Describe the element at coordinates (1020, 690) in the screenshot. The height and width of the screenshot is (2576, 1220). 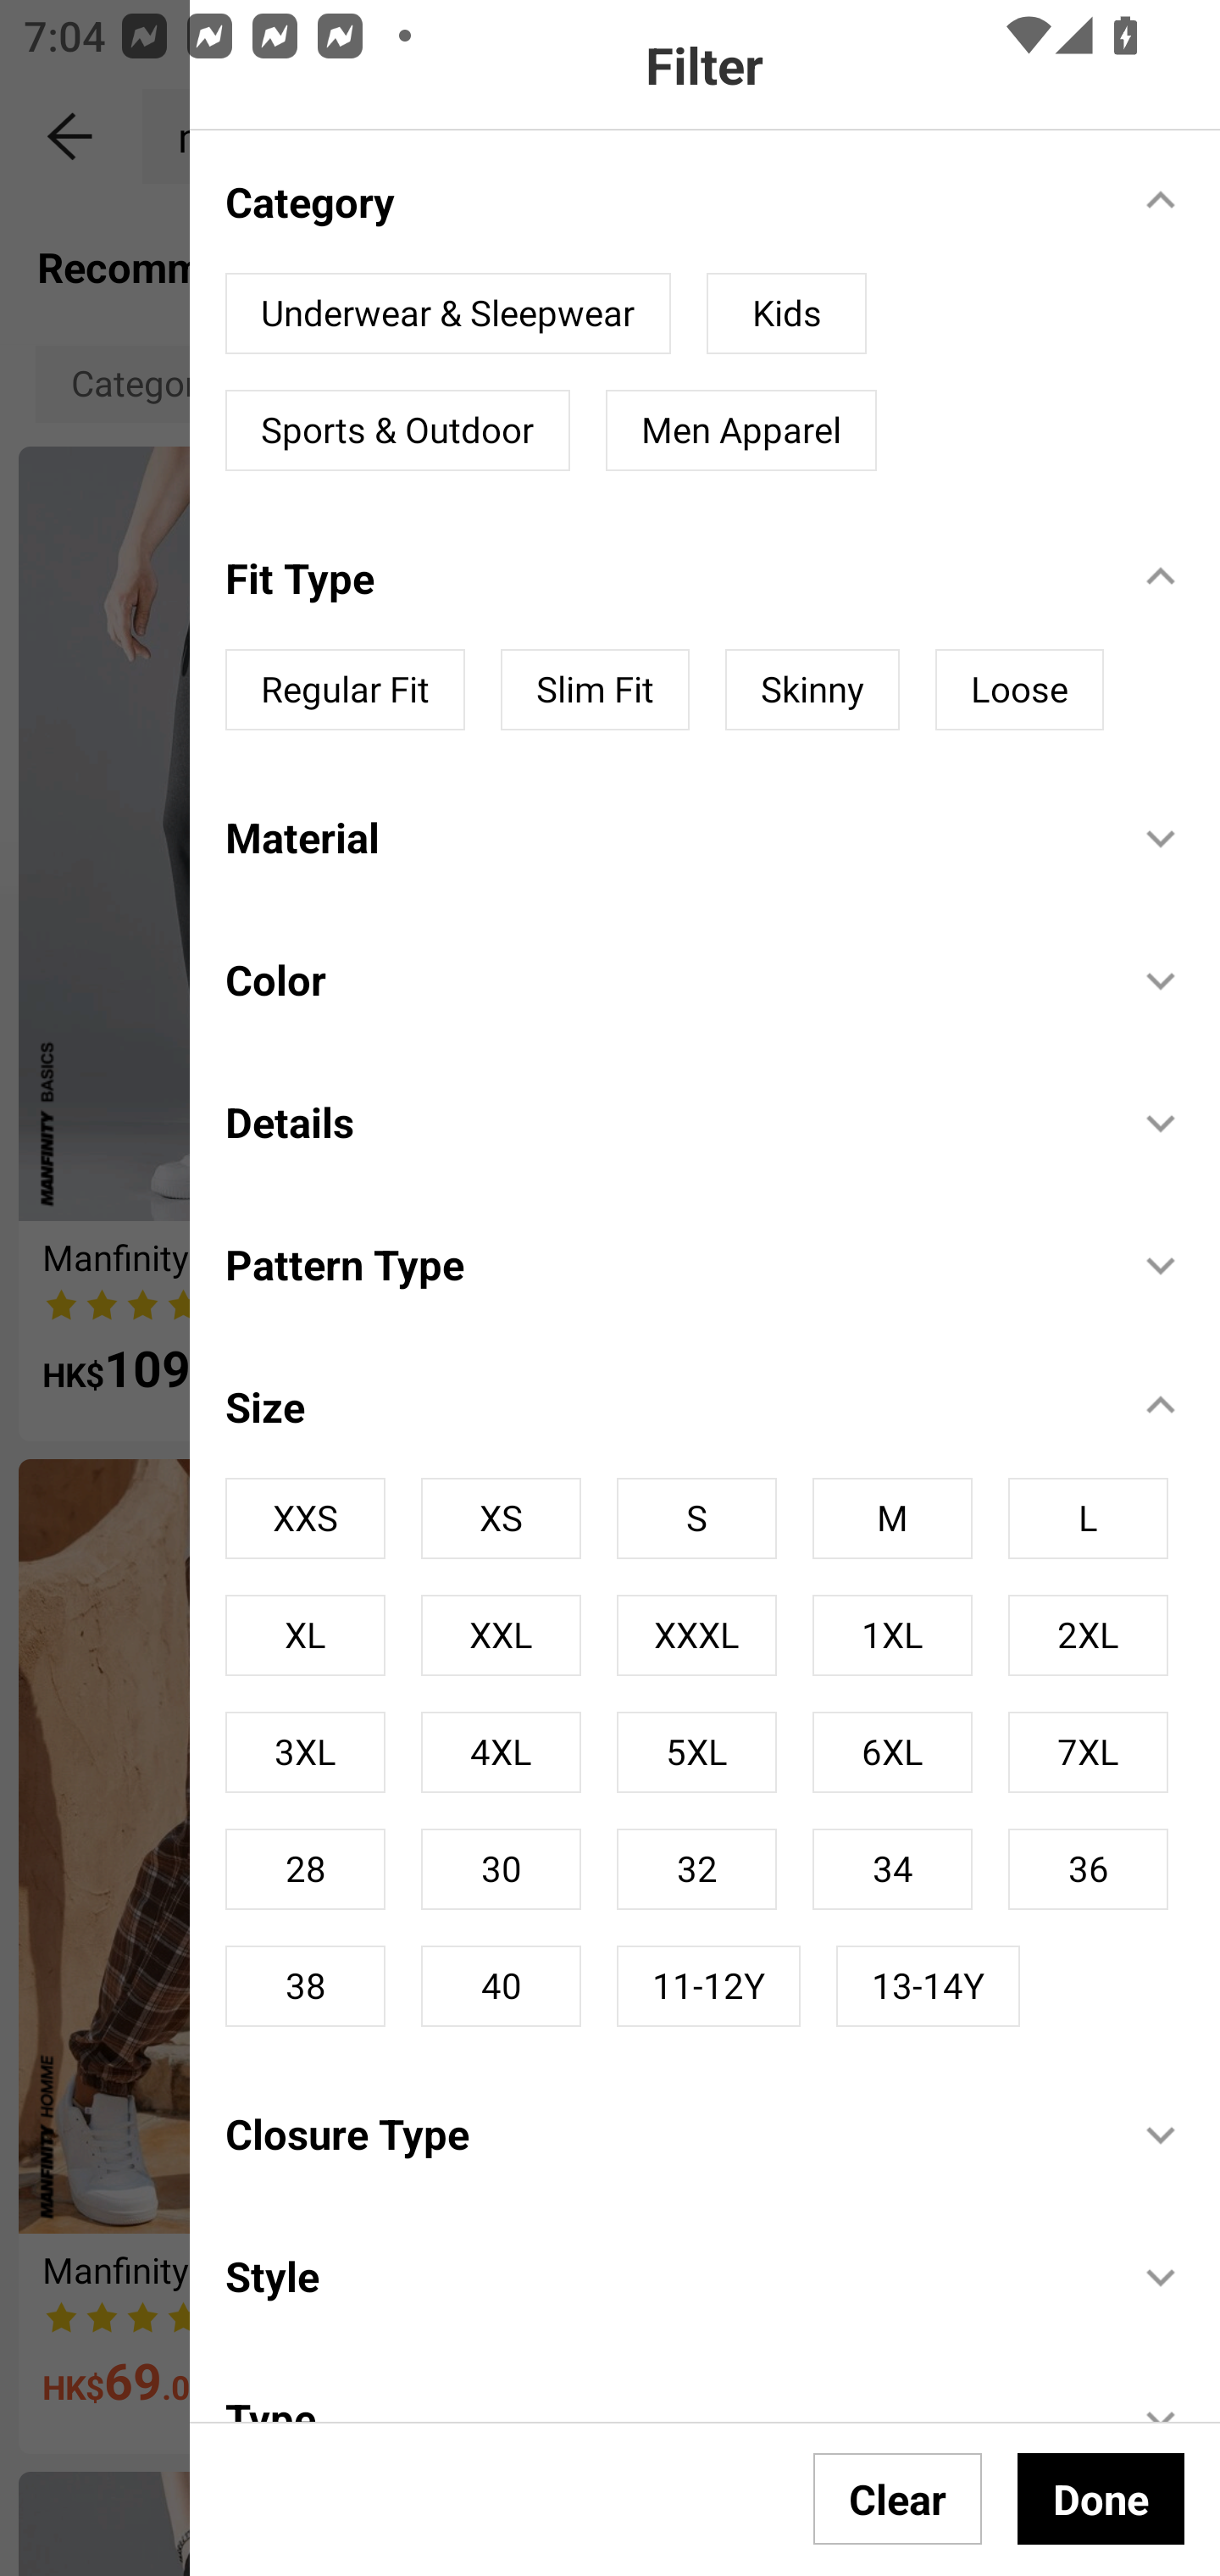
I see `Loose` at that location.